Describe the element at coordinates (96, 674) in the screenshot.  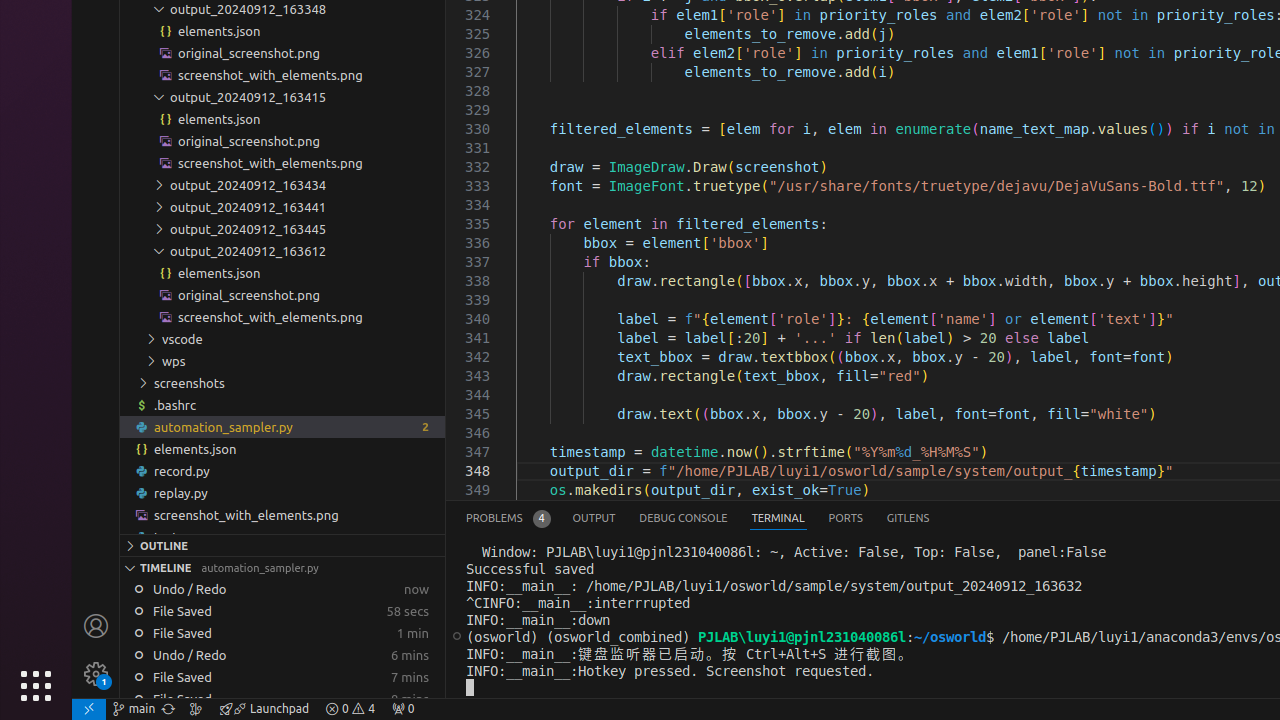
I see `Manage - New Code update available.` at that location.